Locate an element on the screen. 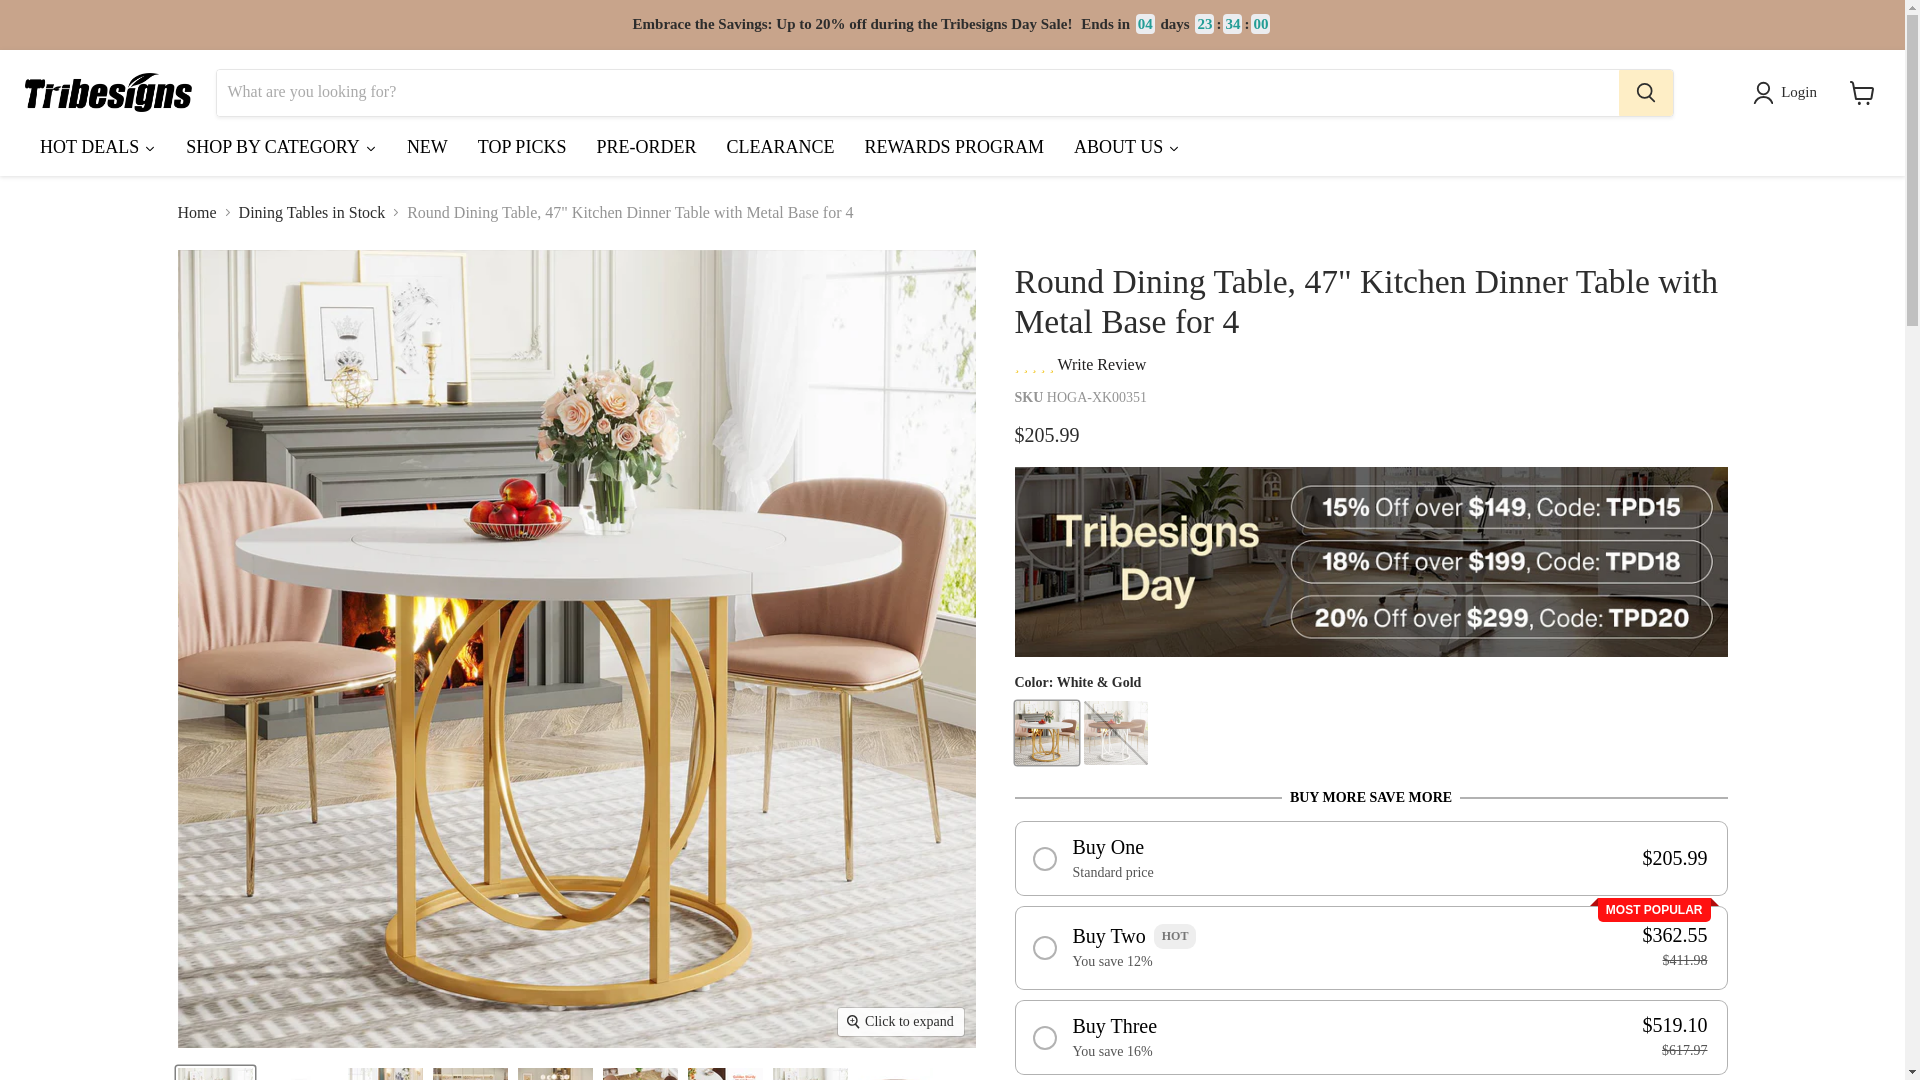  Home is located at coordinates (197, 213).